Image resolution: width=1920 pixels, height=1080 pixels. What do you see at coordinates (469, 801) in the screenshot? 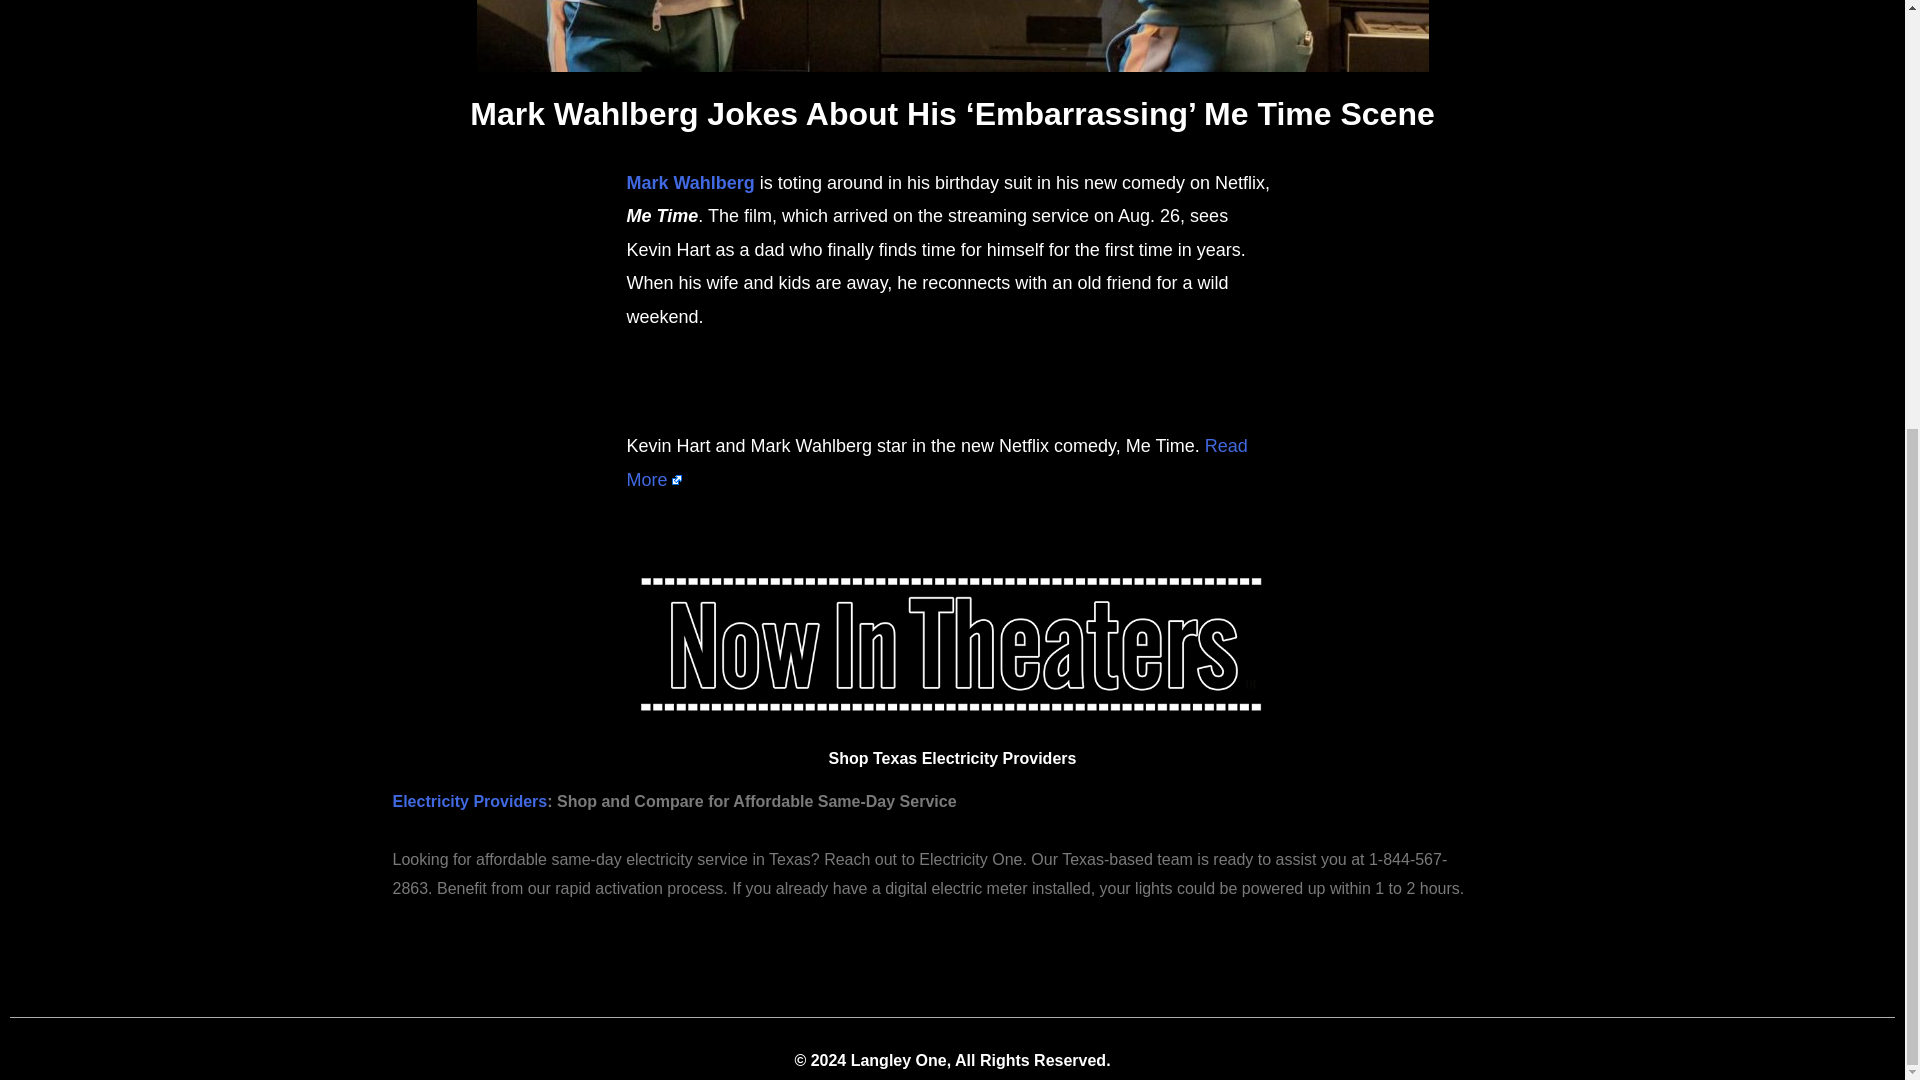
I see `Electricity Providers` at bounding box center [469, 801].